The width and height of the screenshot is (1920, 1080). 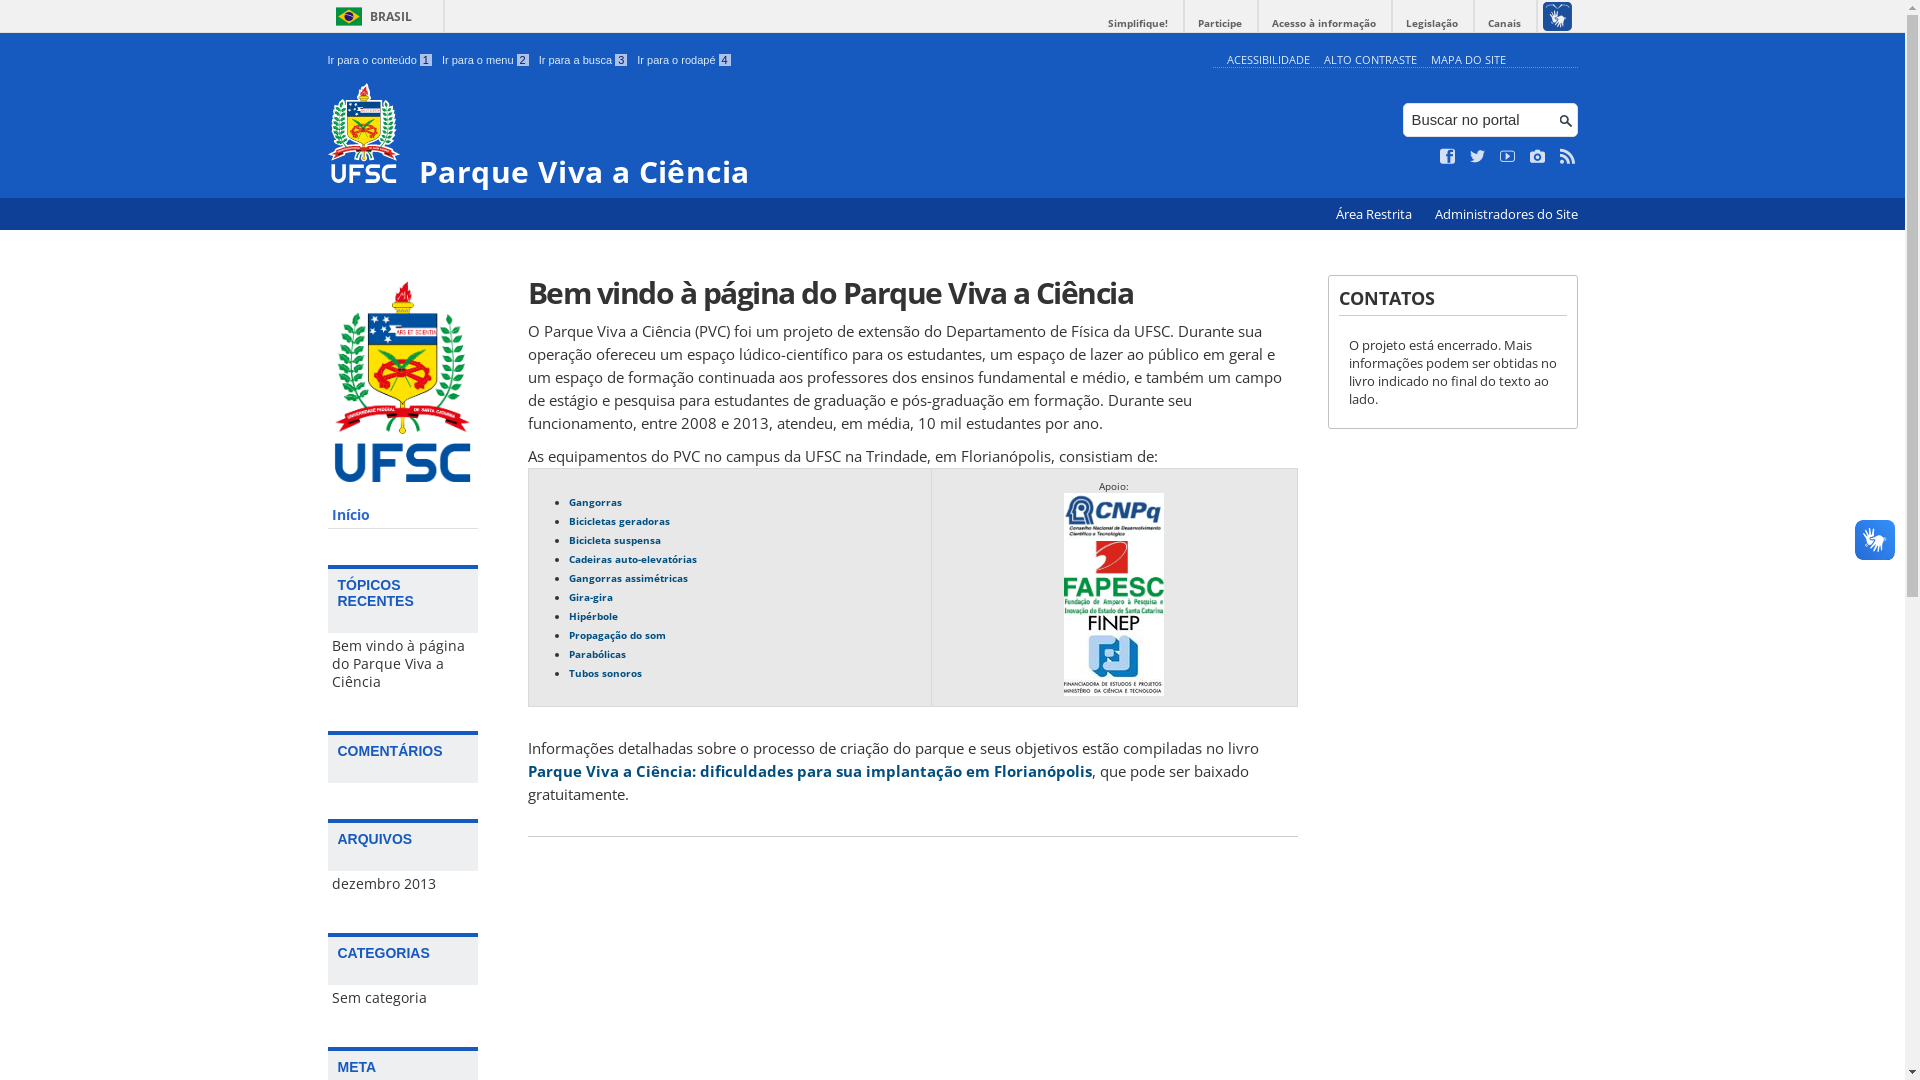 I want to click on Gangorras, so click(x=594, y=501).